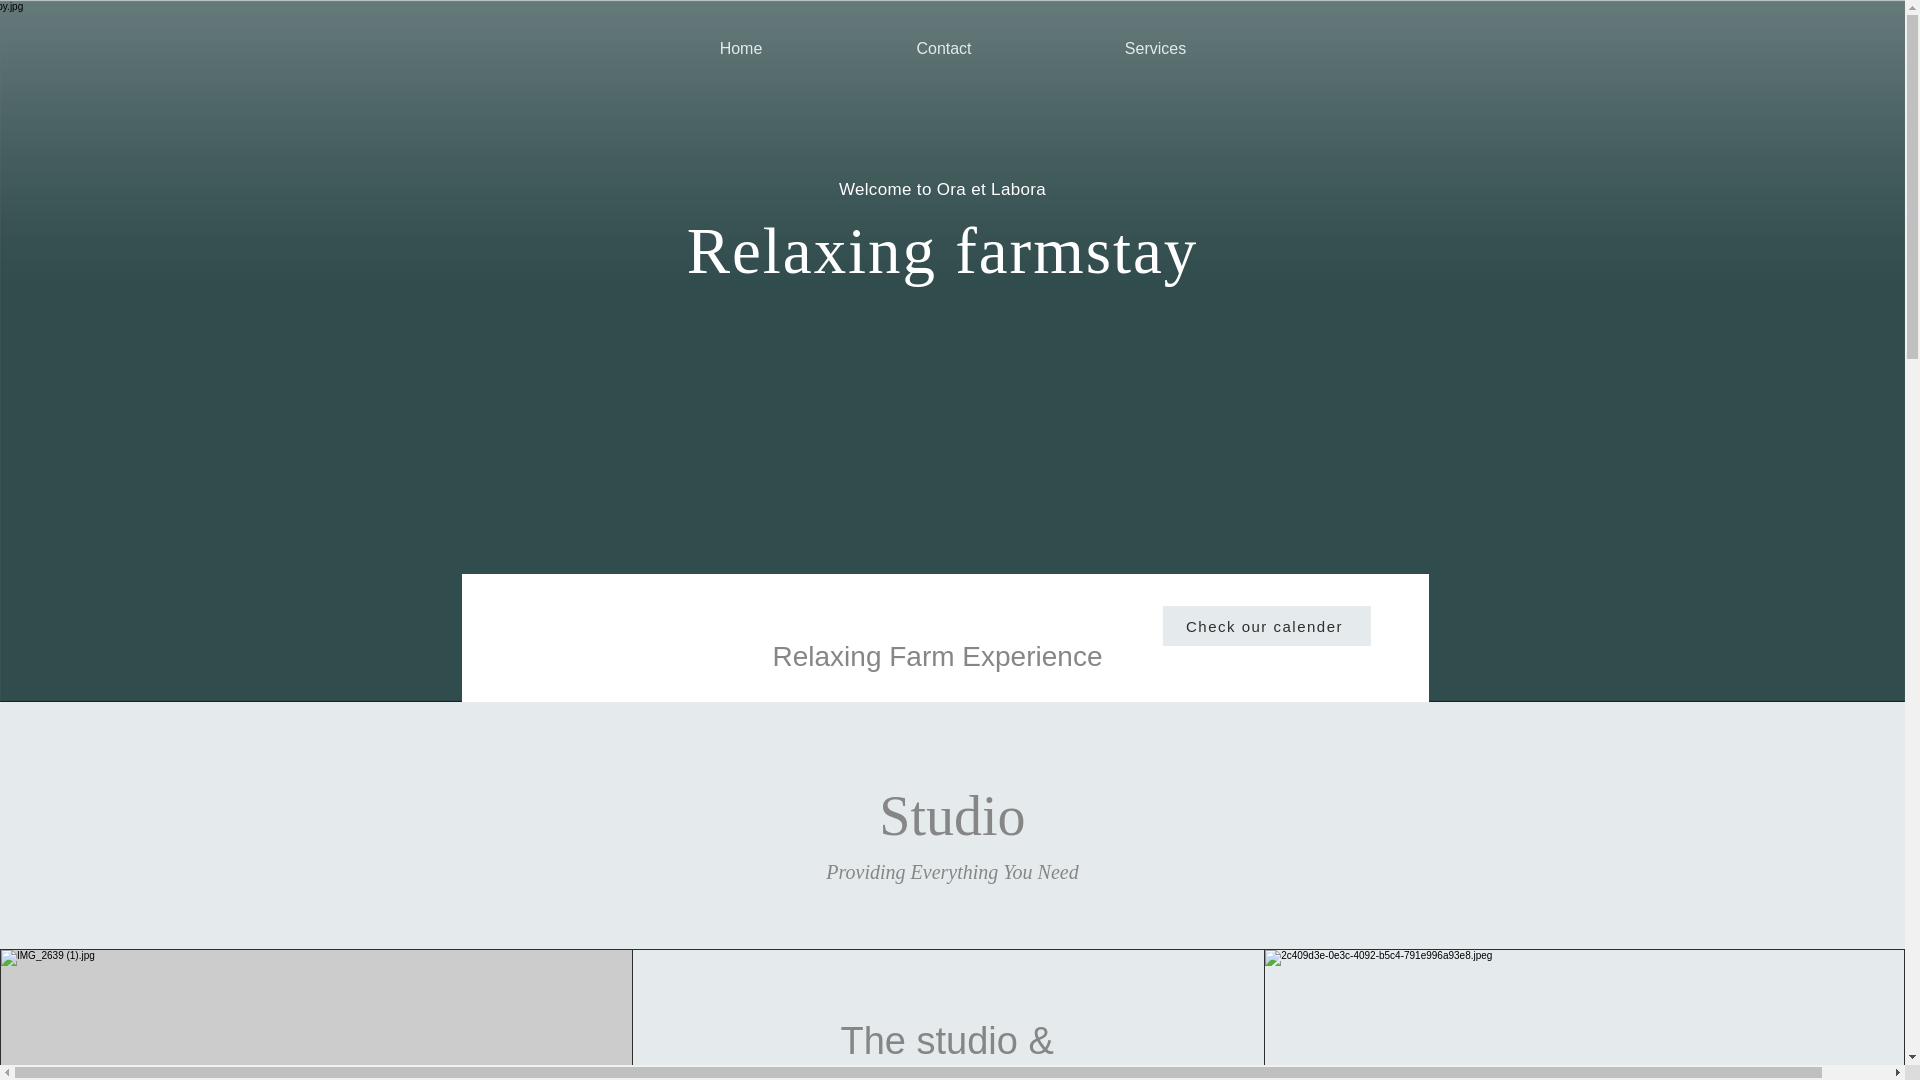 This screenshot has width=1920, height=1080. What do you see at coordinates (1154, 48) in the screenshot?
I see `Services` at bounding box center [1154, 48].